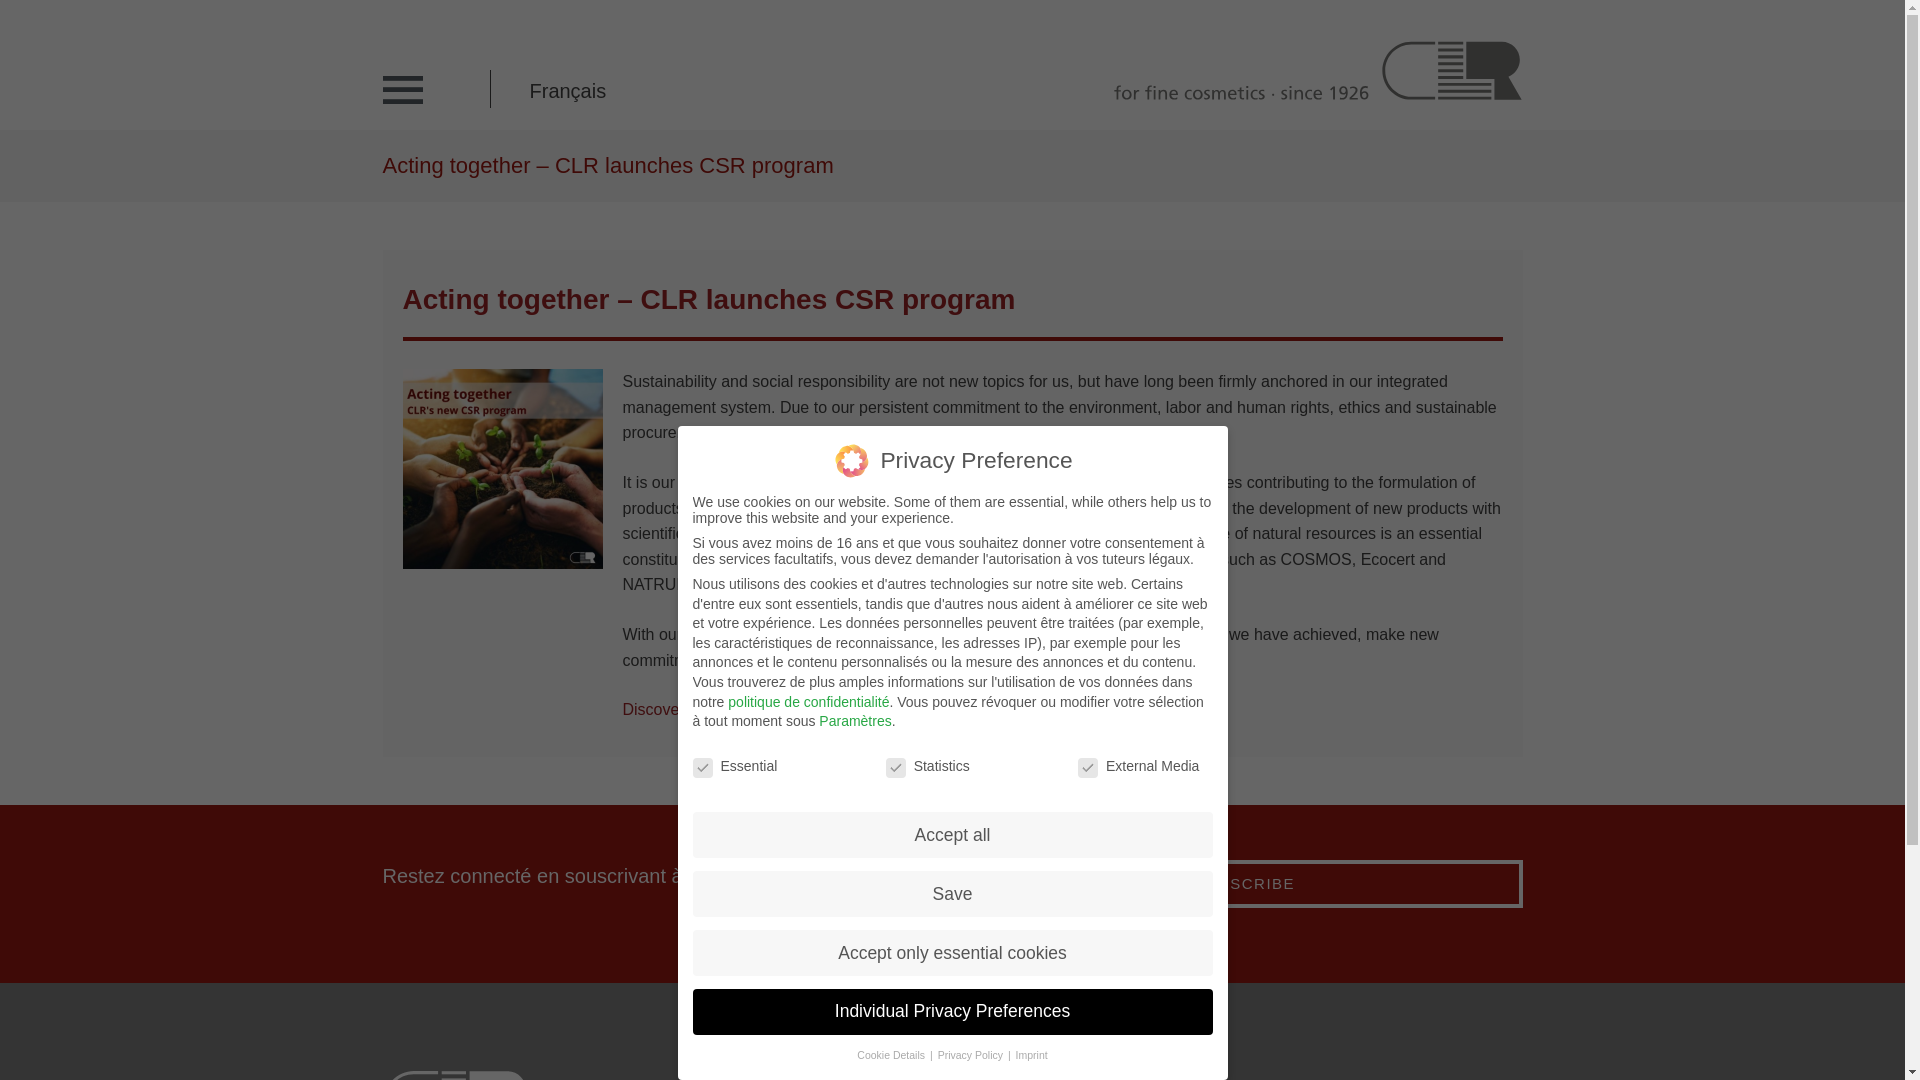  Describe the element at coordinates (1312, 69) in the screenshot. I see `CLR Berlin` at that location.